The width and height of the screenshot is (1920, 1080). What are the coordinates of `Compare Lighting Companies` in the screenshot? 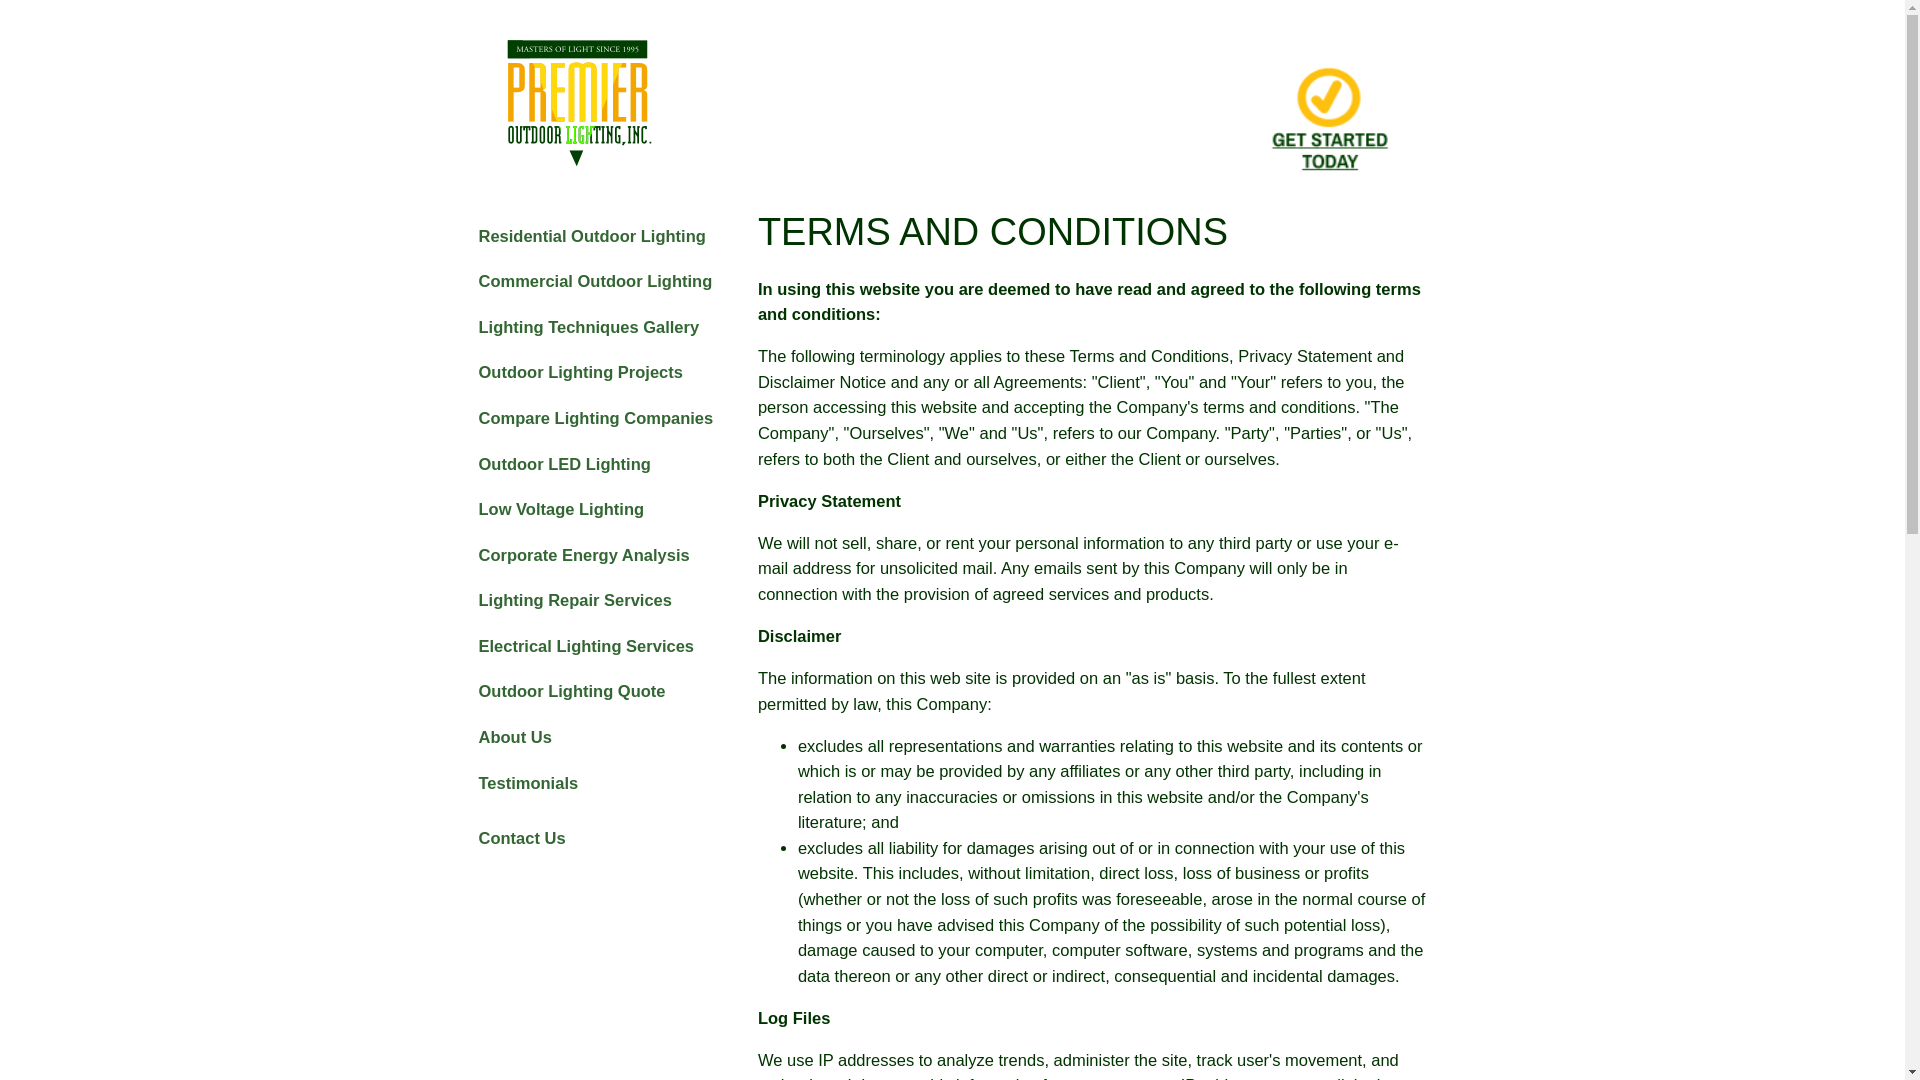 It's located at (595, 418).